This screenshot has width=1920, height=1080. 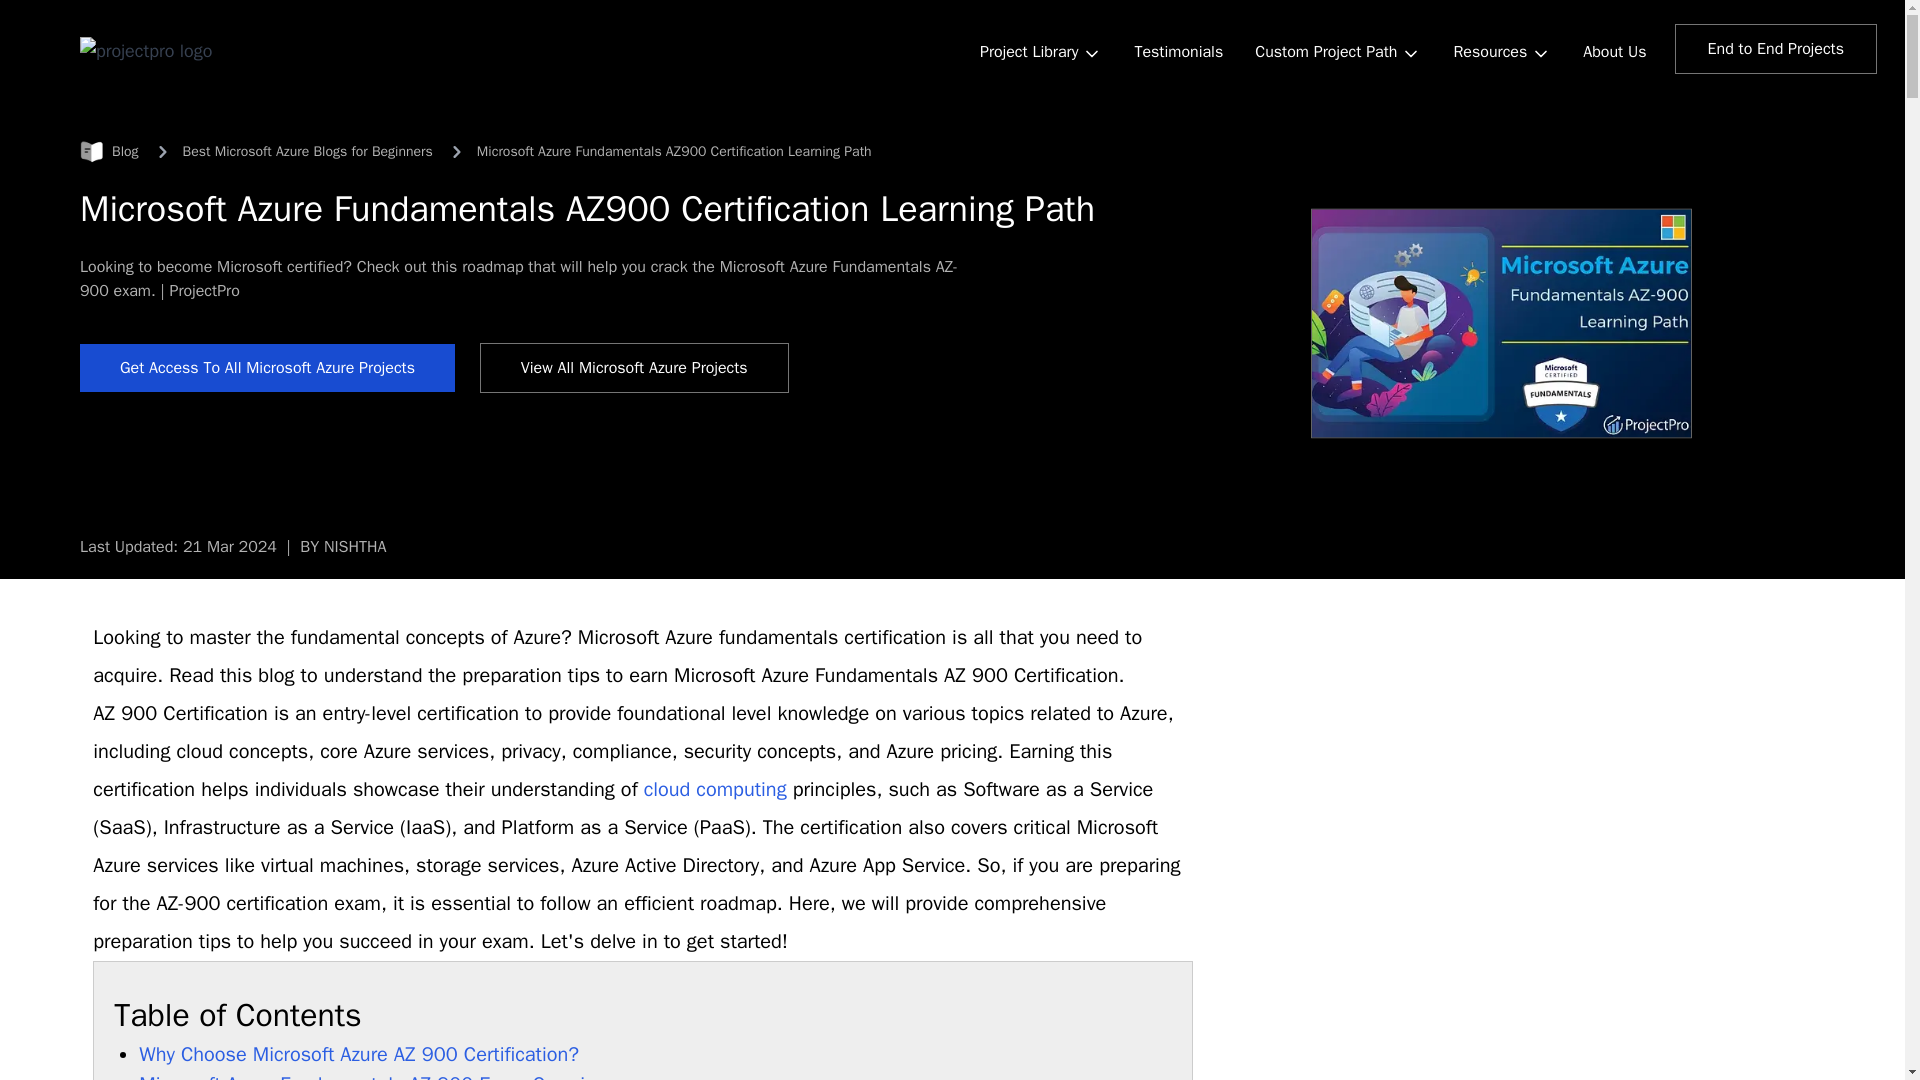 What do you see at coordinates (715, 789) in the screenshot?
I see `cloud computing` at bounding box center [715, 789].